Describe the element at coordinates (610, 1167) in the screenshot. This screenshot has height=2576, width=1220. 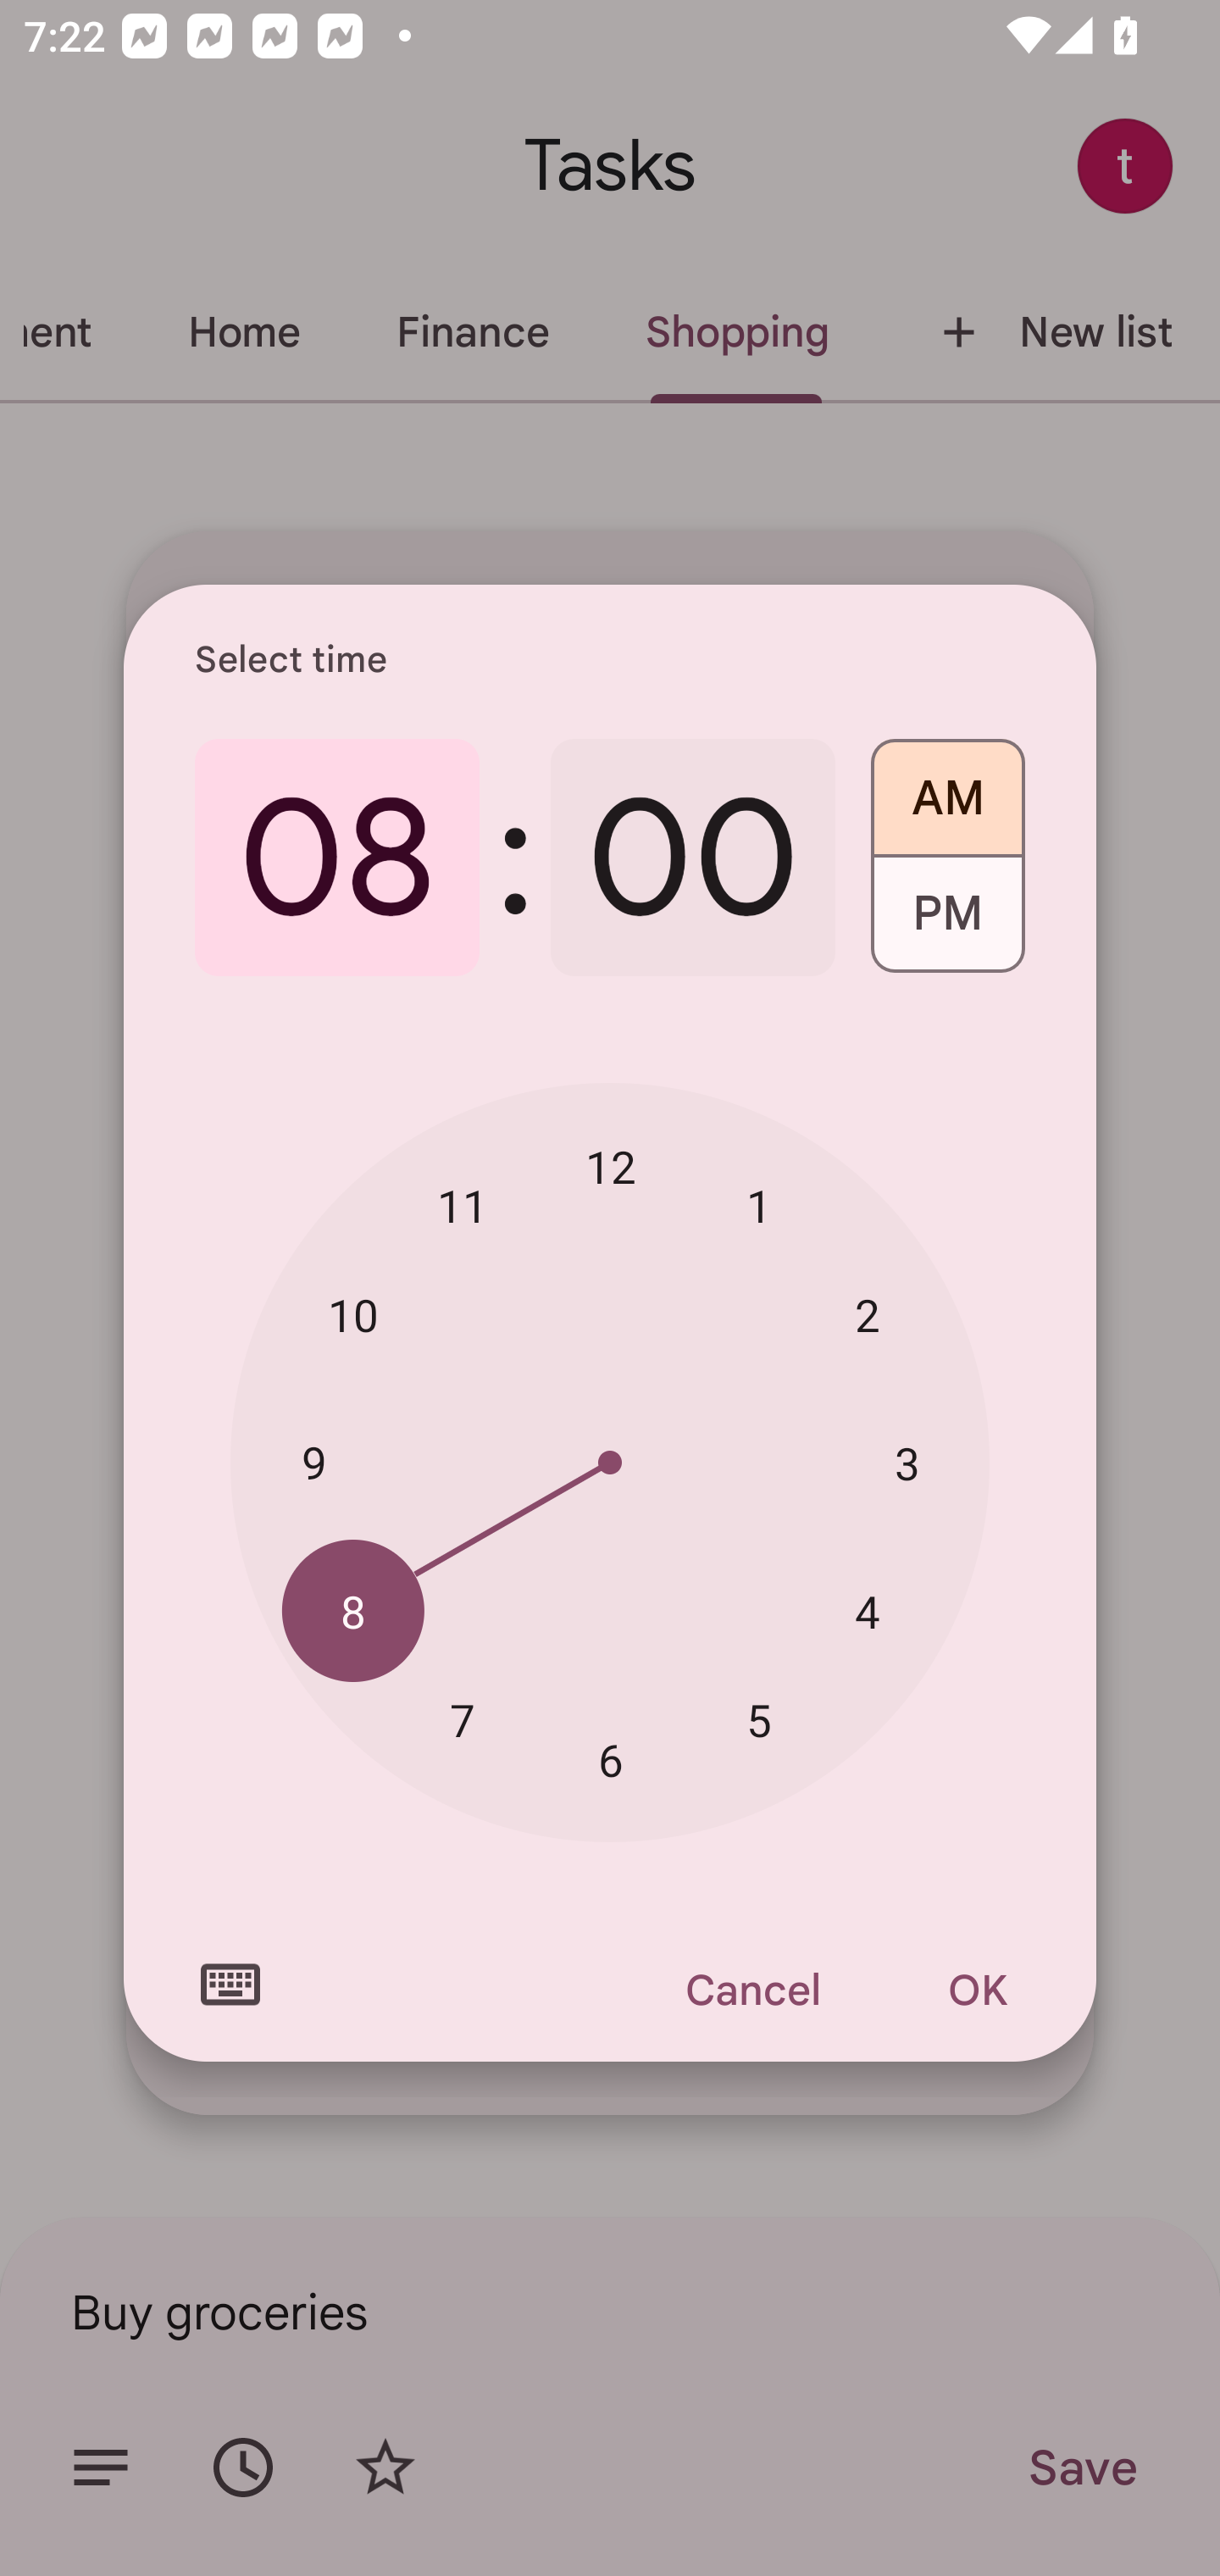
I see `12 12 o'clock` at that location.